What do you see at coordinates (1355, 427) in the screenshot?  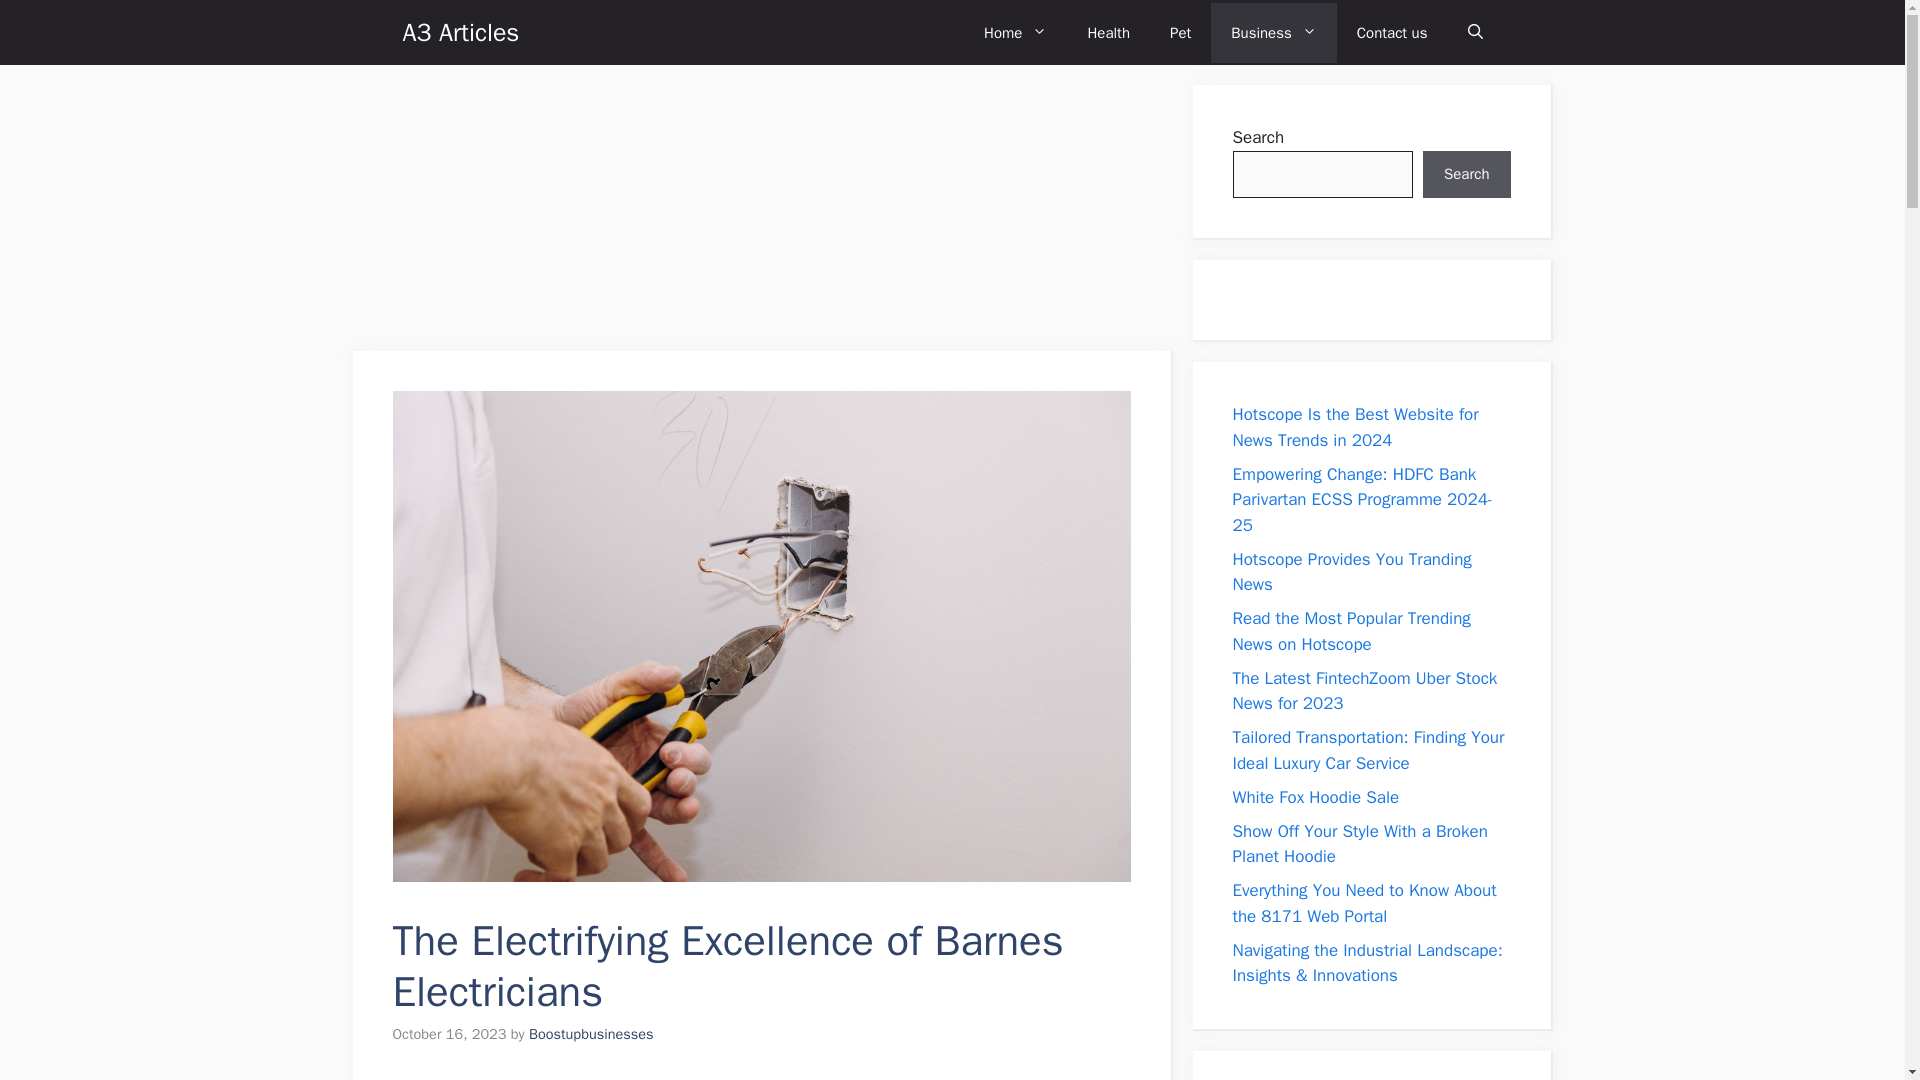 I see `Hotscope Is the Best Website for News Trends in 2024` at bounding box center [1355, 427].